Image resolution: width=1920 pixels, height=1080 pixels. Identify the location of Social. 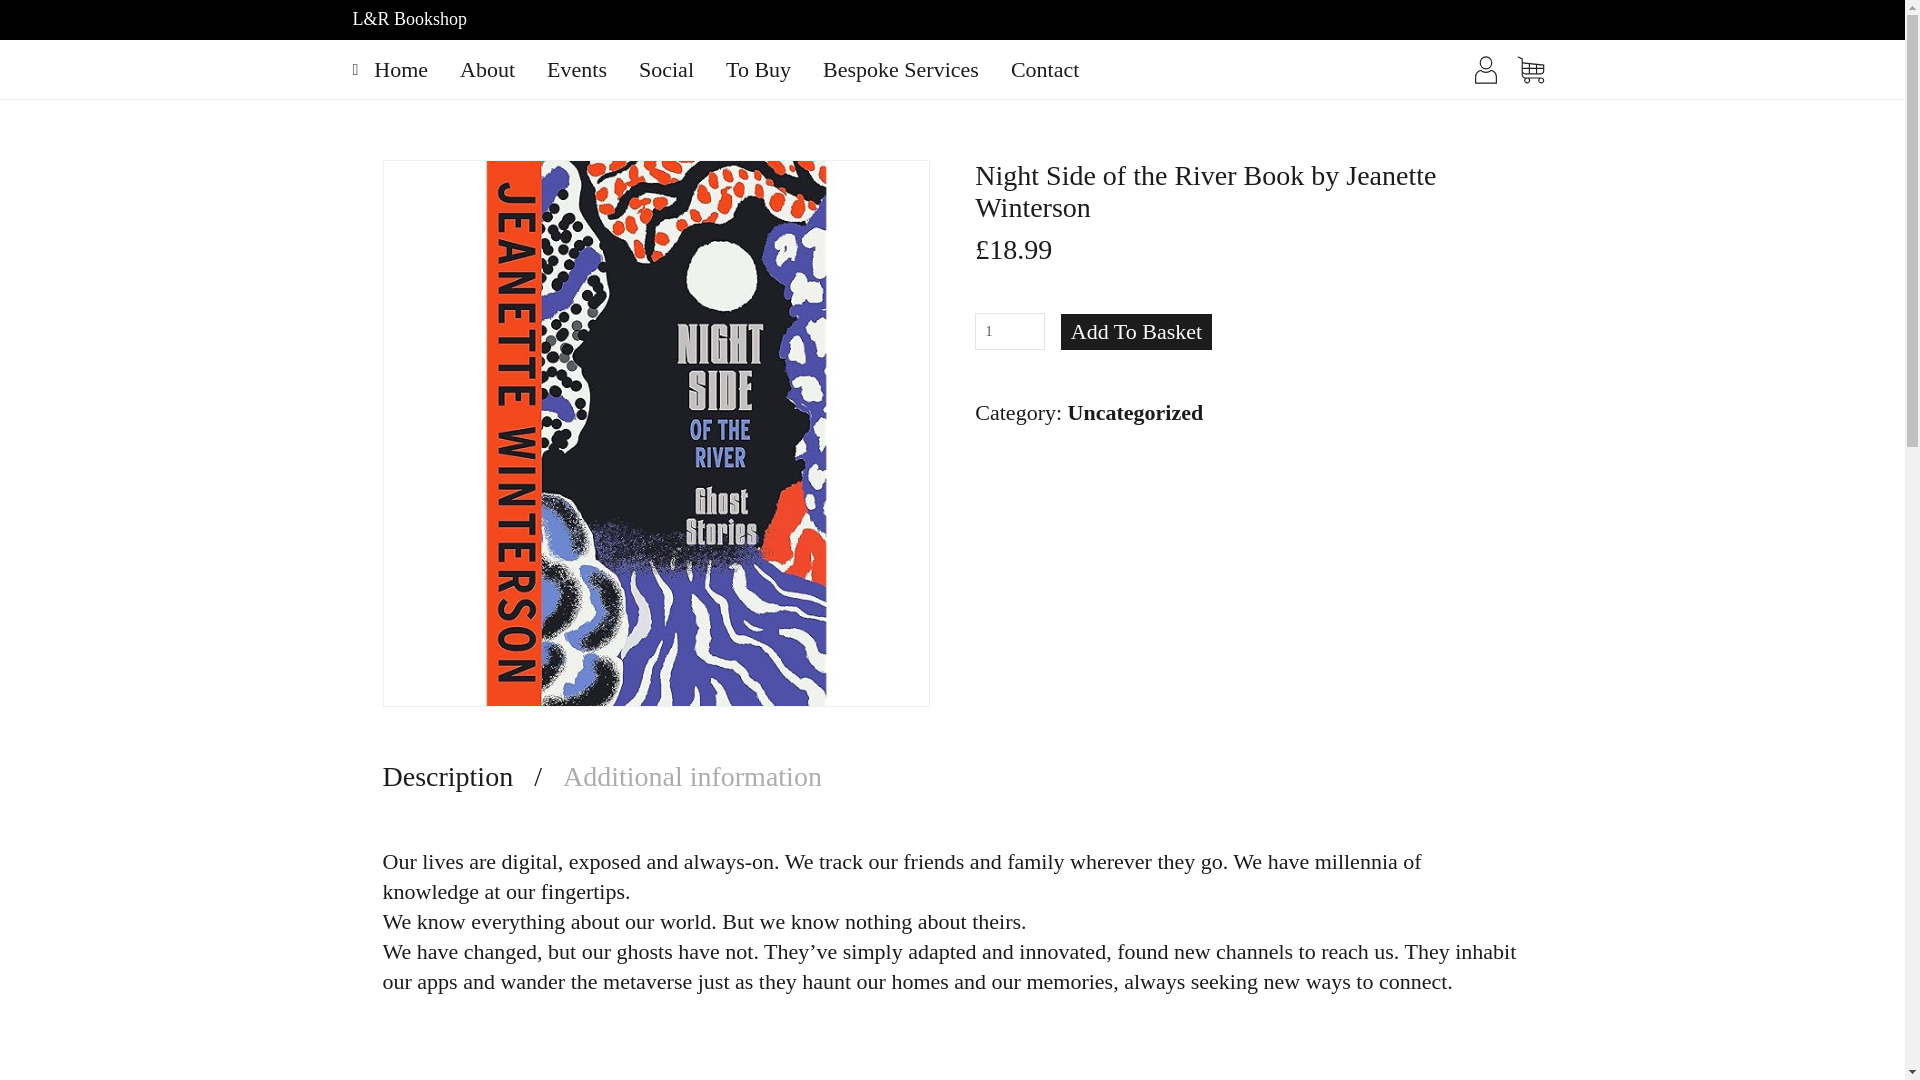
(666, 70).